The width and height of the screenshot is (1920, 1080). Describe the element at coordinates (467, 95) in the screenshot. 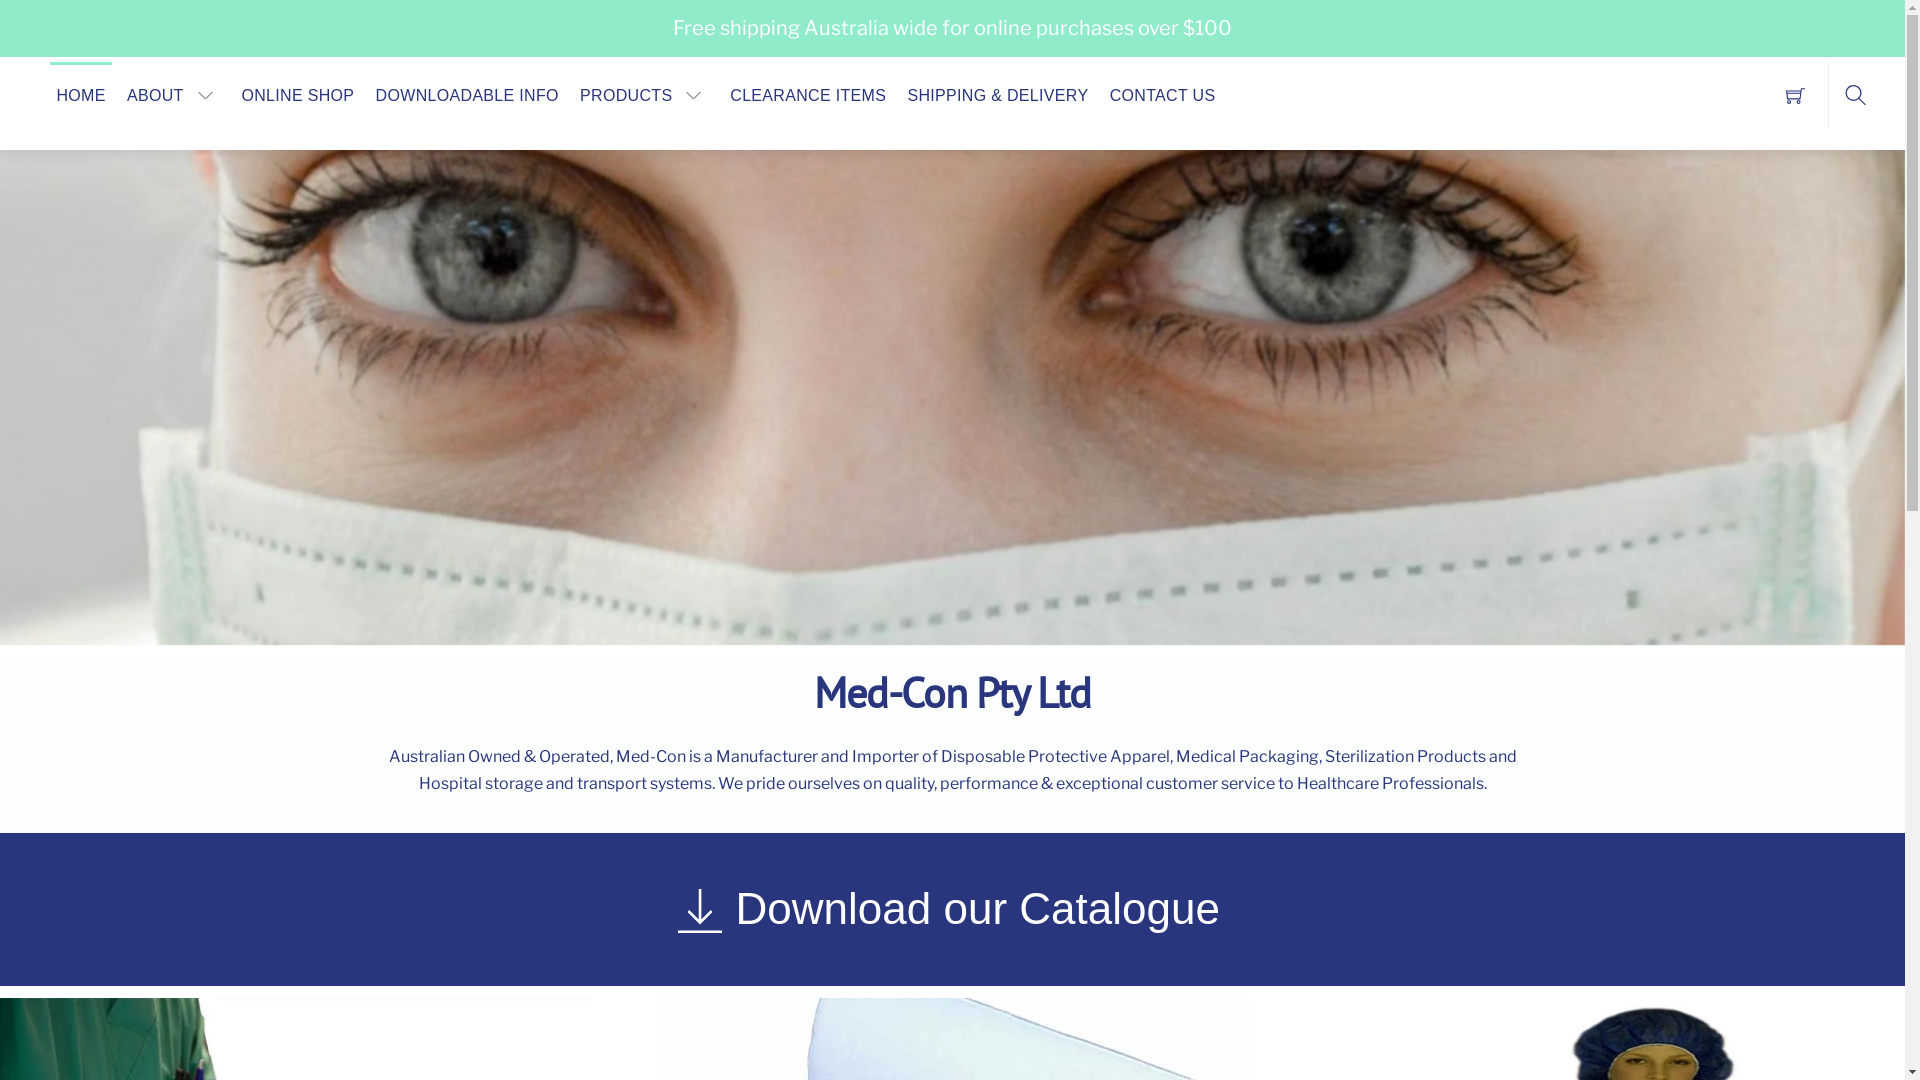

I see `DOWNLOADABLE INFO` at that location.